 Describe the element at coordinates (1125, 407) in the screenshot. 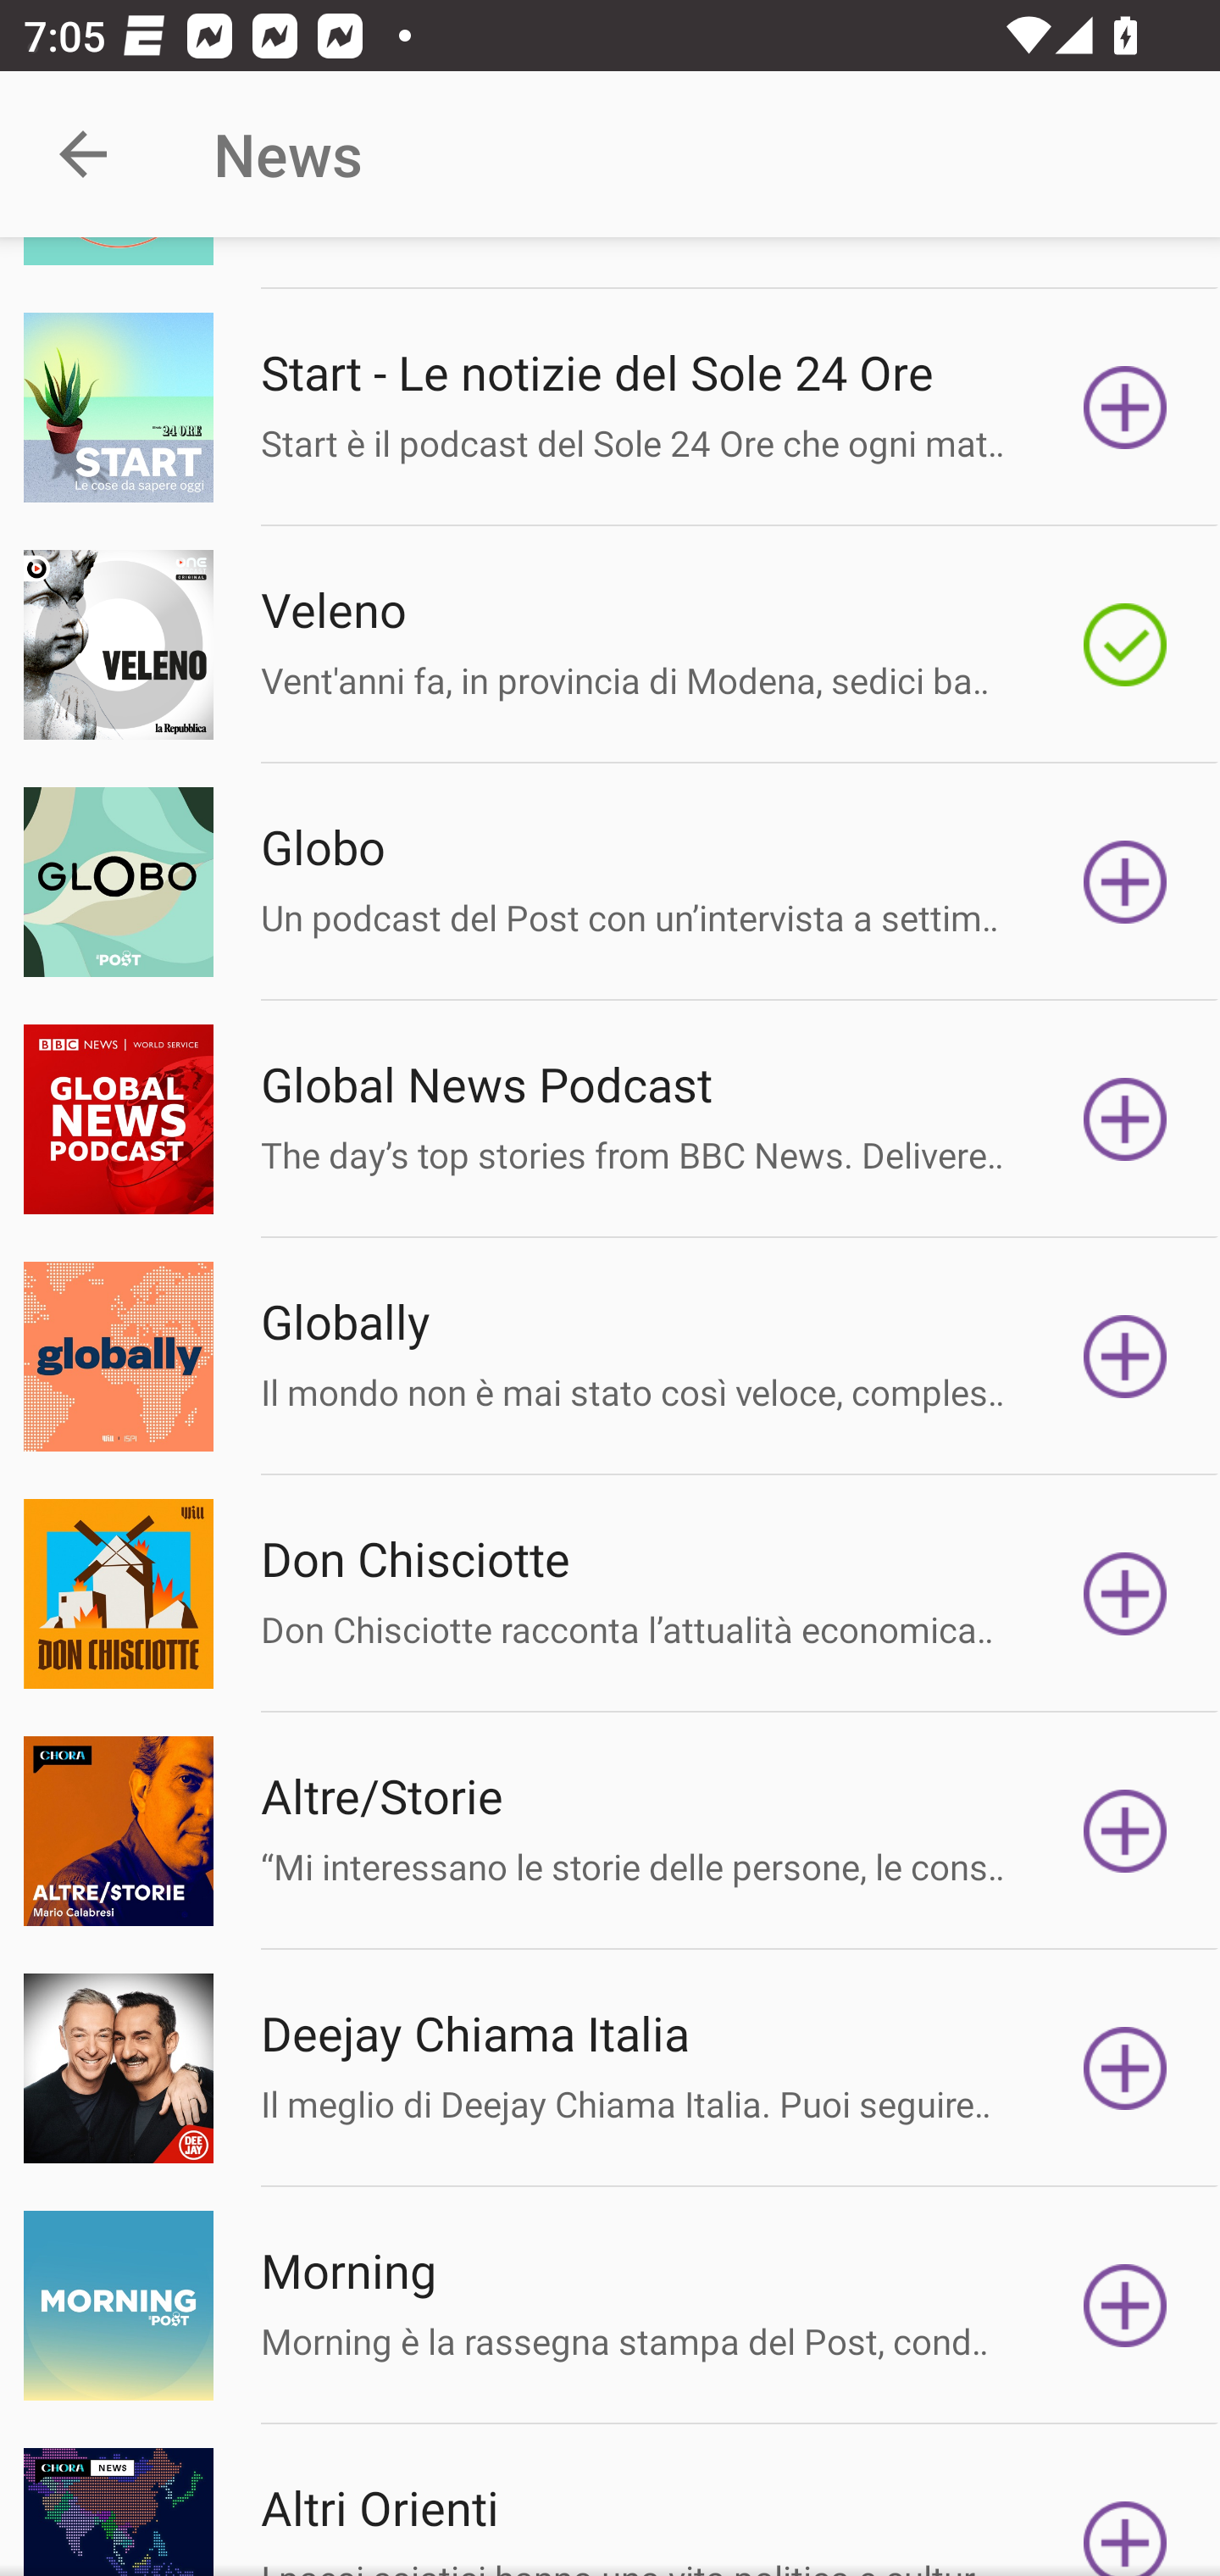

I see `Subscribe` at that location.